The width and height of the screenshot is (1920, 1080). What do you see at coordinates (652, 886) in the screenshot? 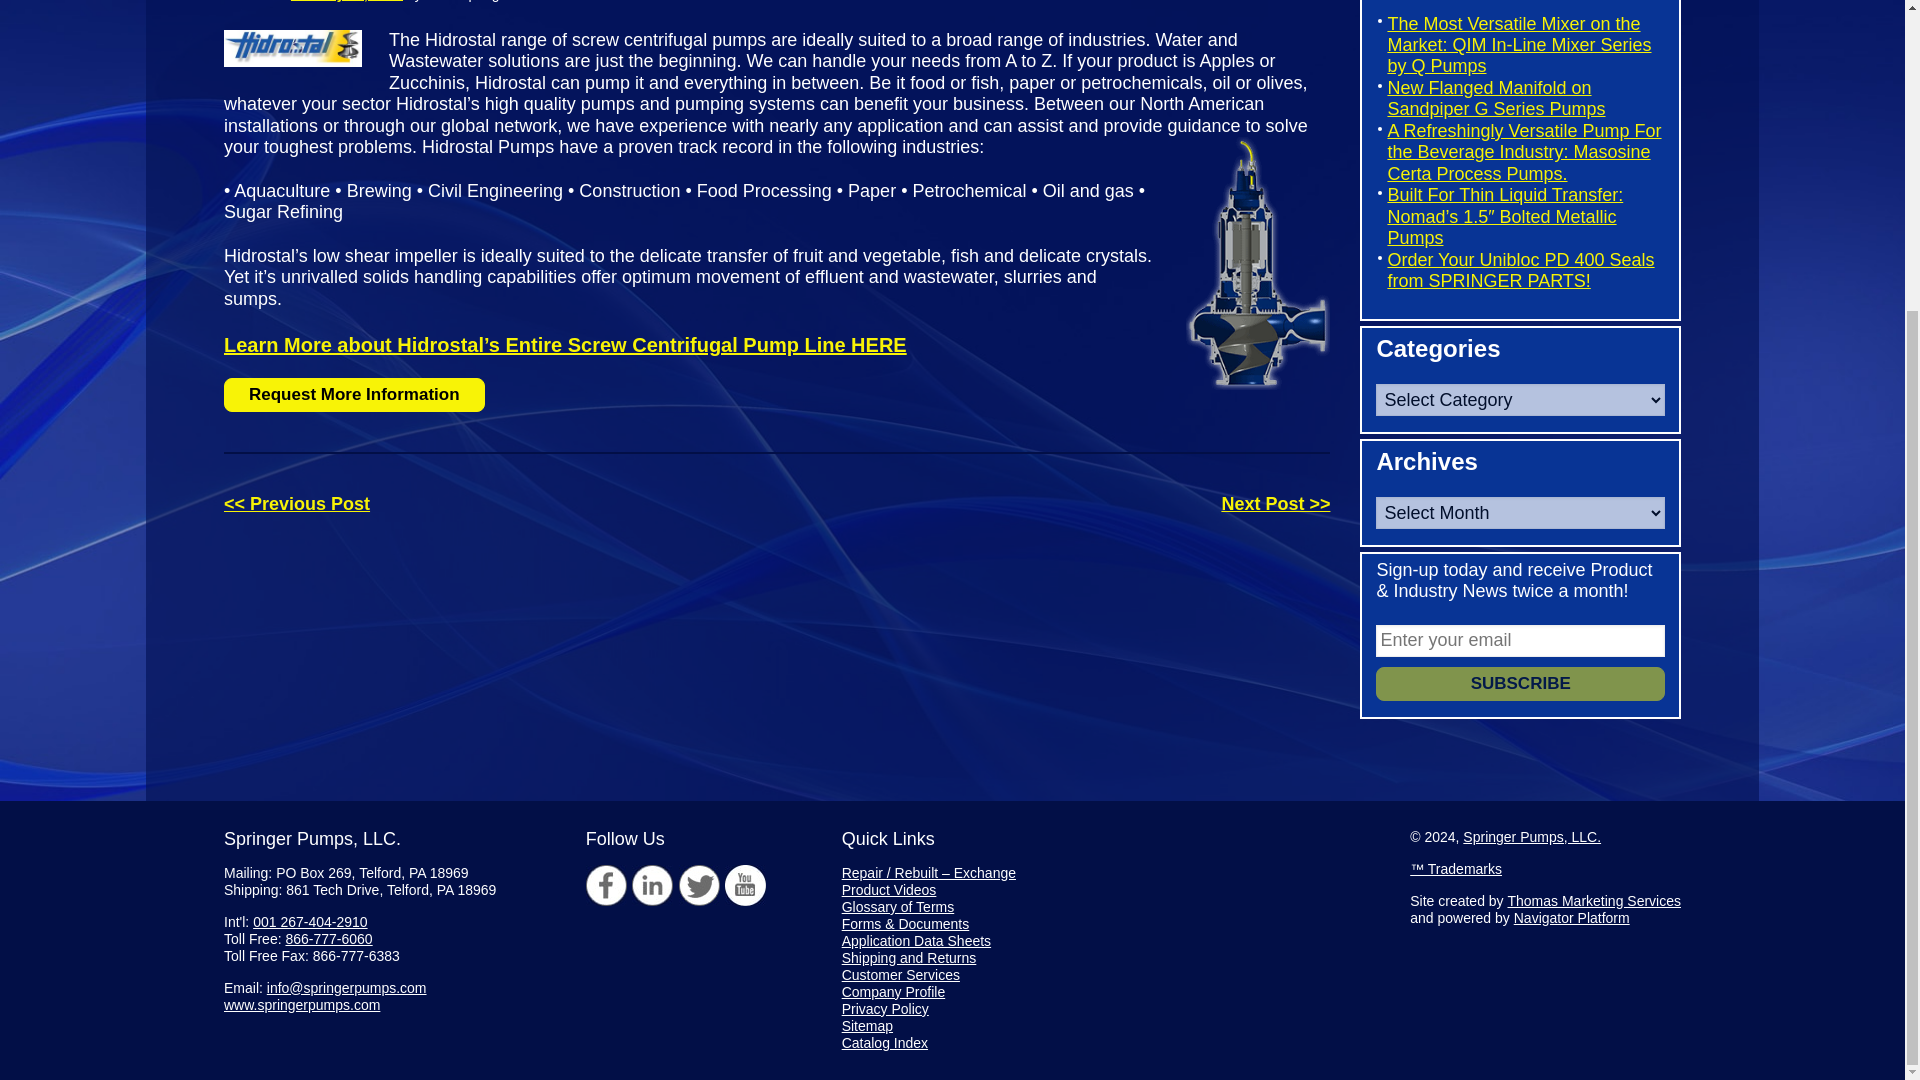
I see `LinkedIn` at bounding box center [652, 886].